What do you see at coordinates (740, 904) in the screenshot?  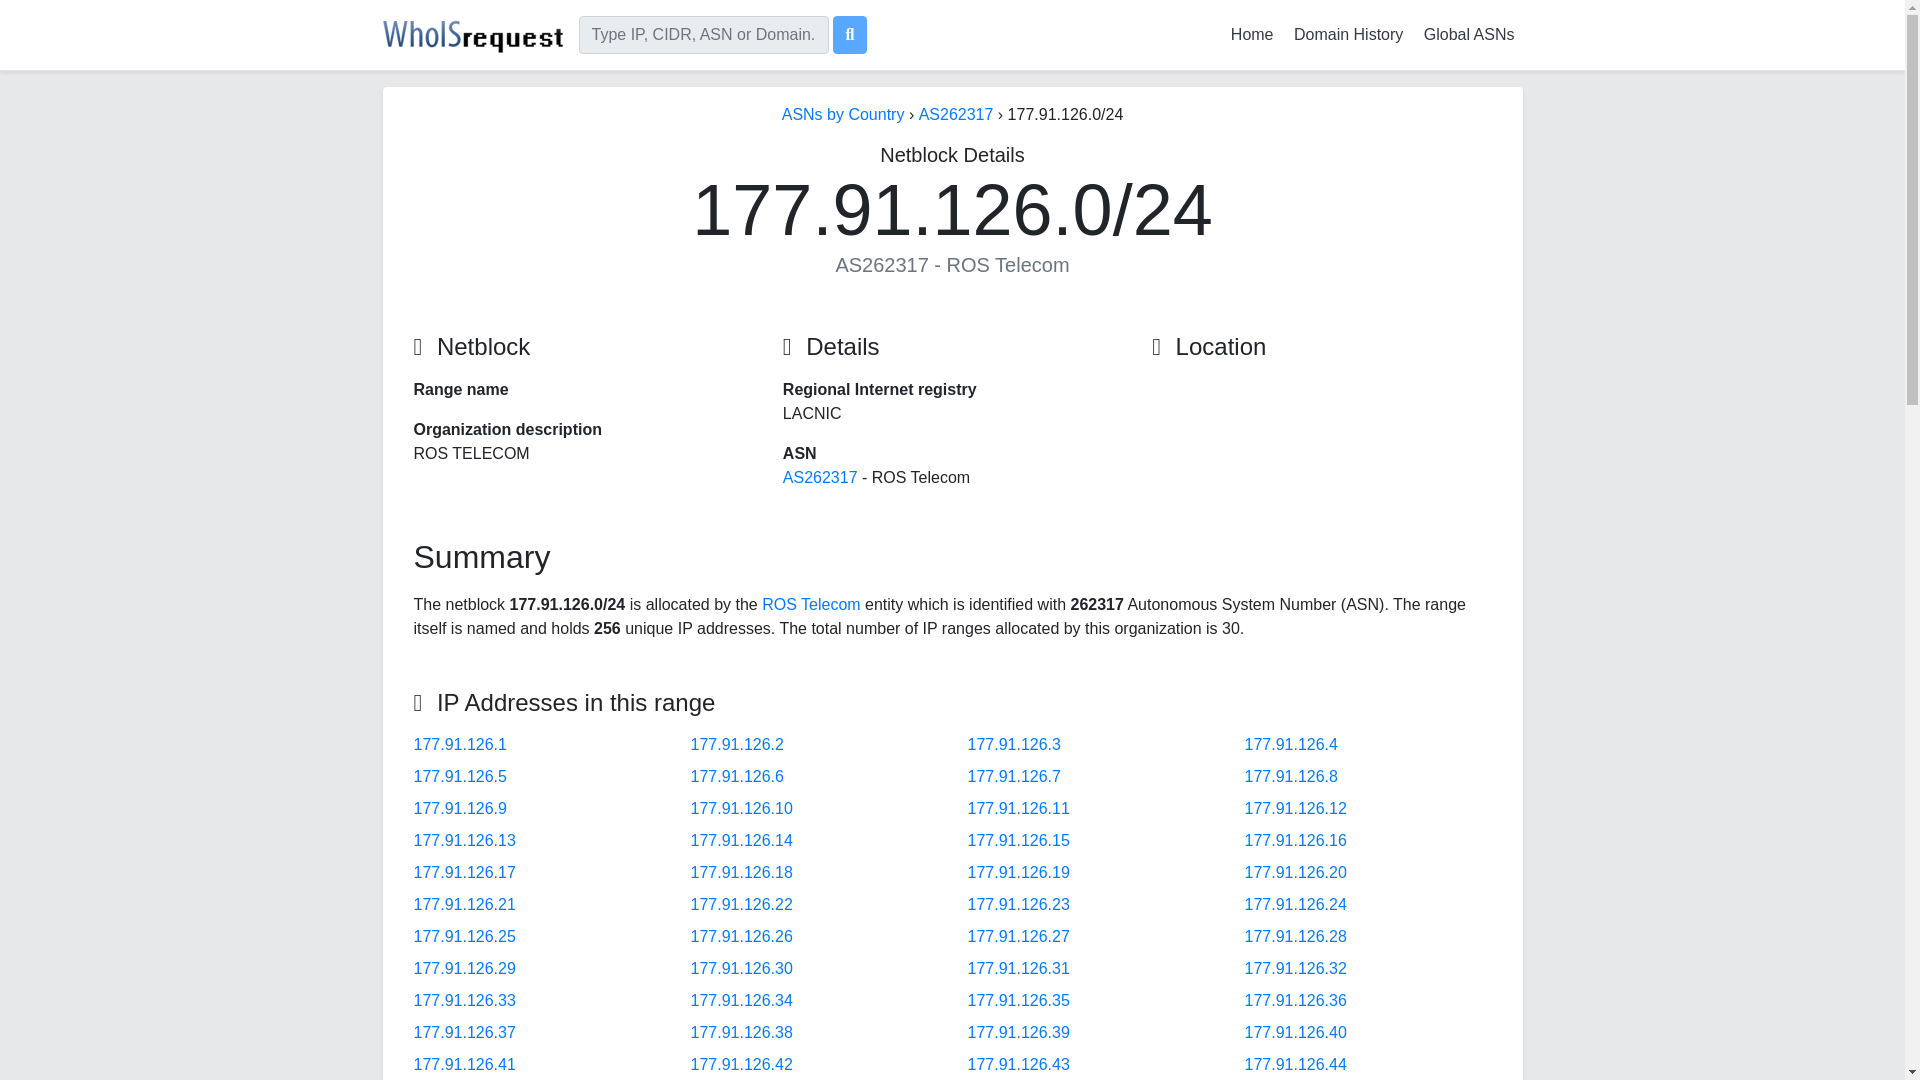 I see `177.91.126.22` at bounding box center [740, 904].